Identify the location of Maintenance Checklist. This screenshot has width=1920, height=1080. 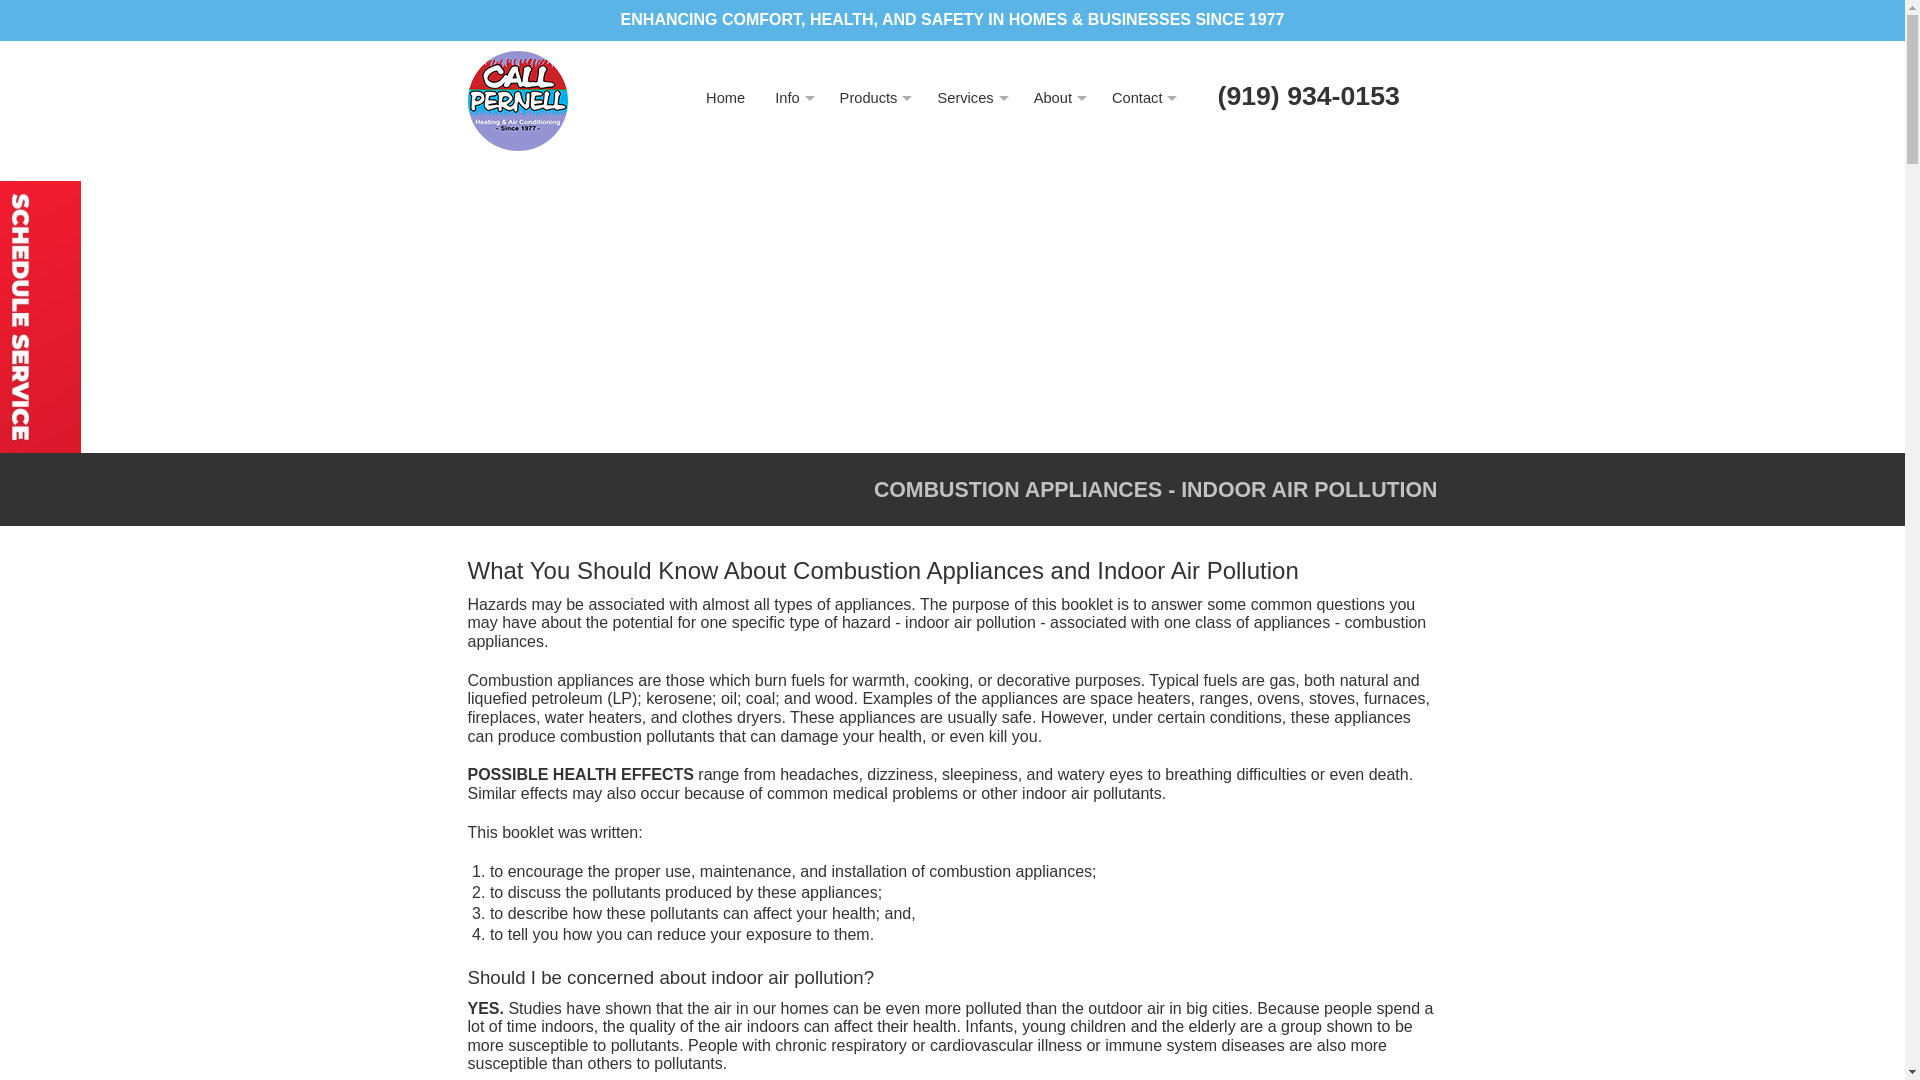
(730, 325).